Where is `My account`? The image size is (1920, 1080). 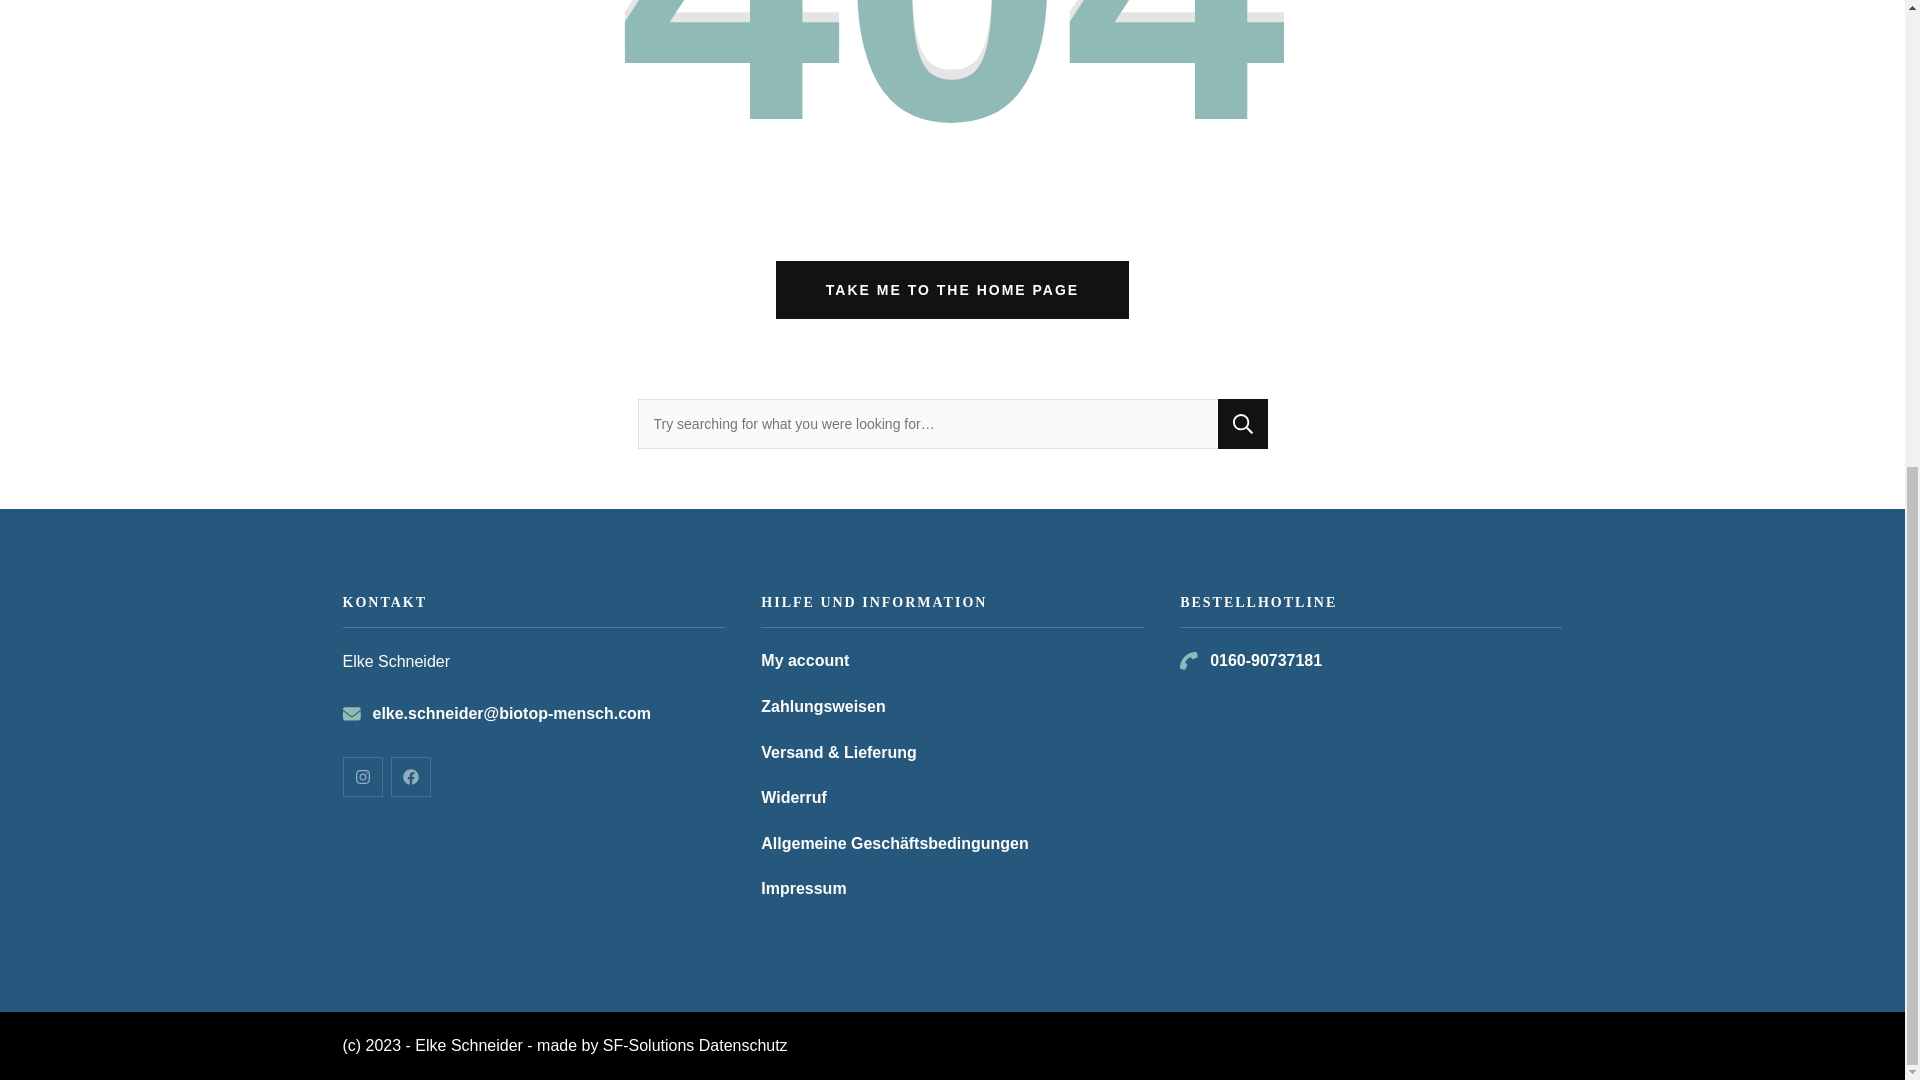 My account is located at coordinates (804, 660).